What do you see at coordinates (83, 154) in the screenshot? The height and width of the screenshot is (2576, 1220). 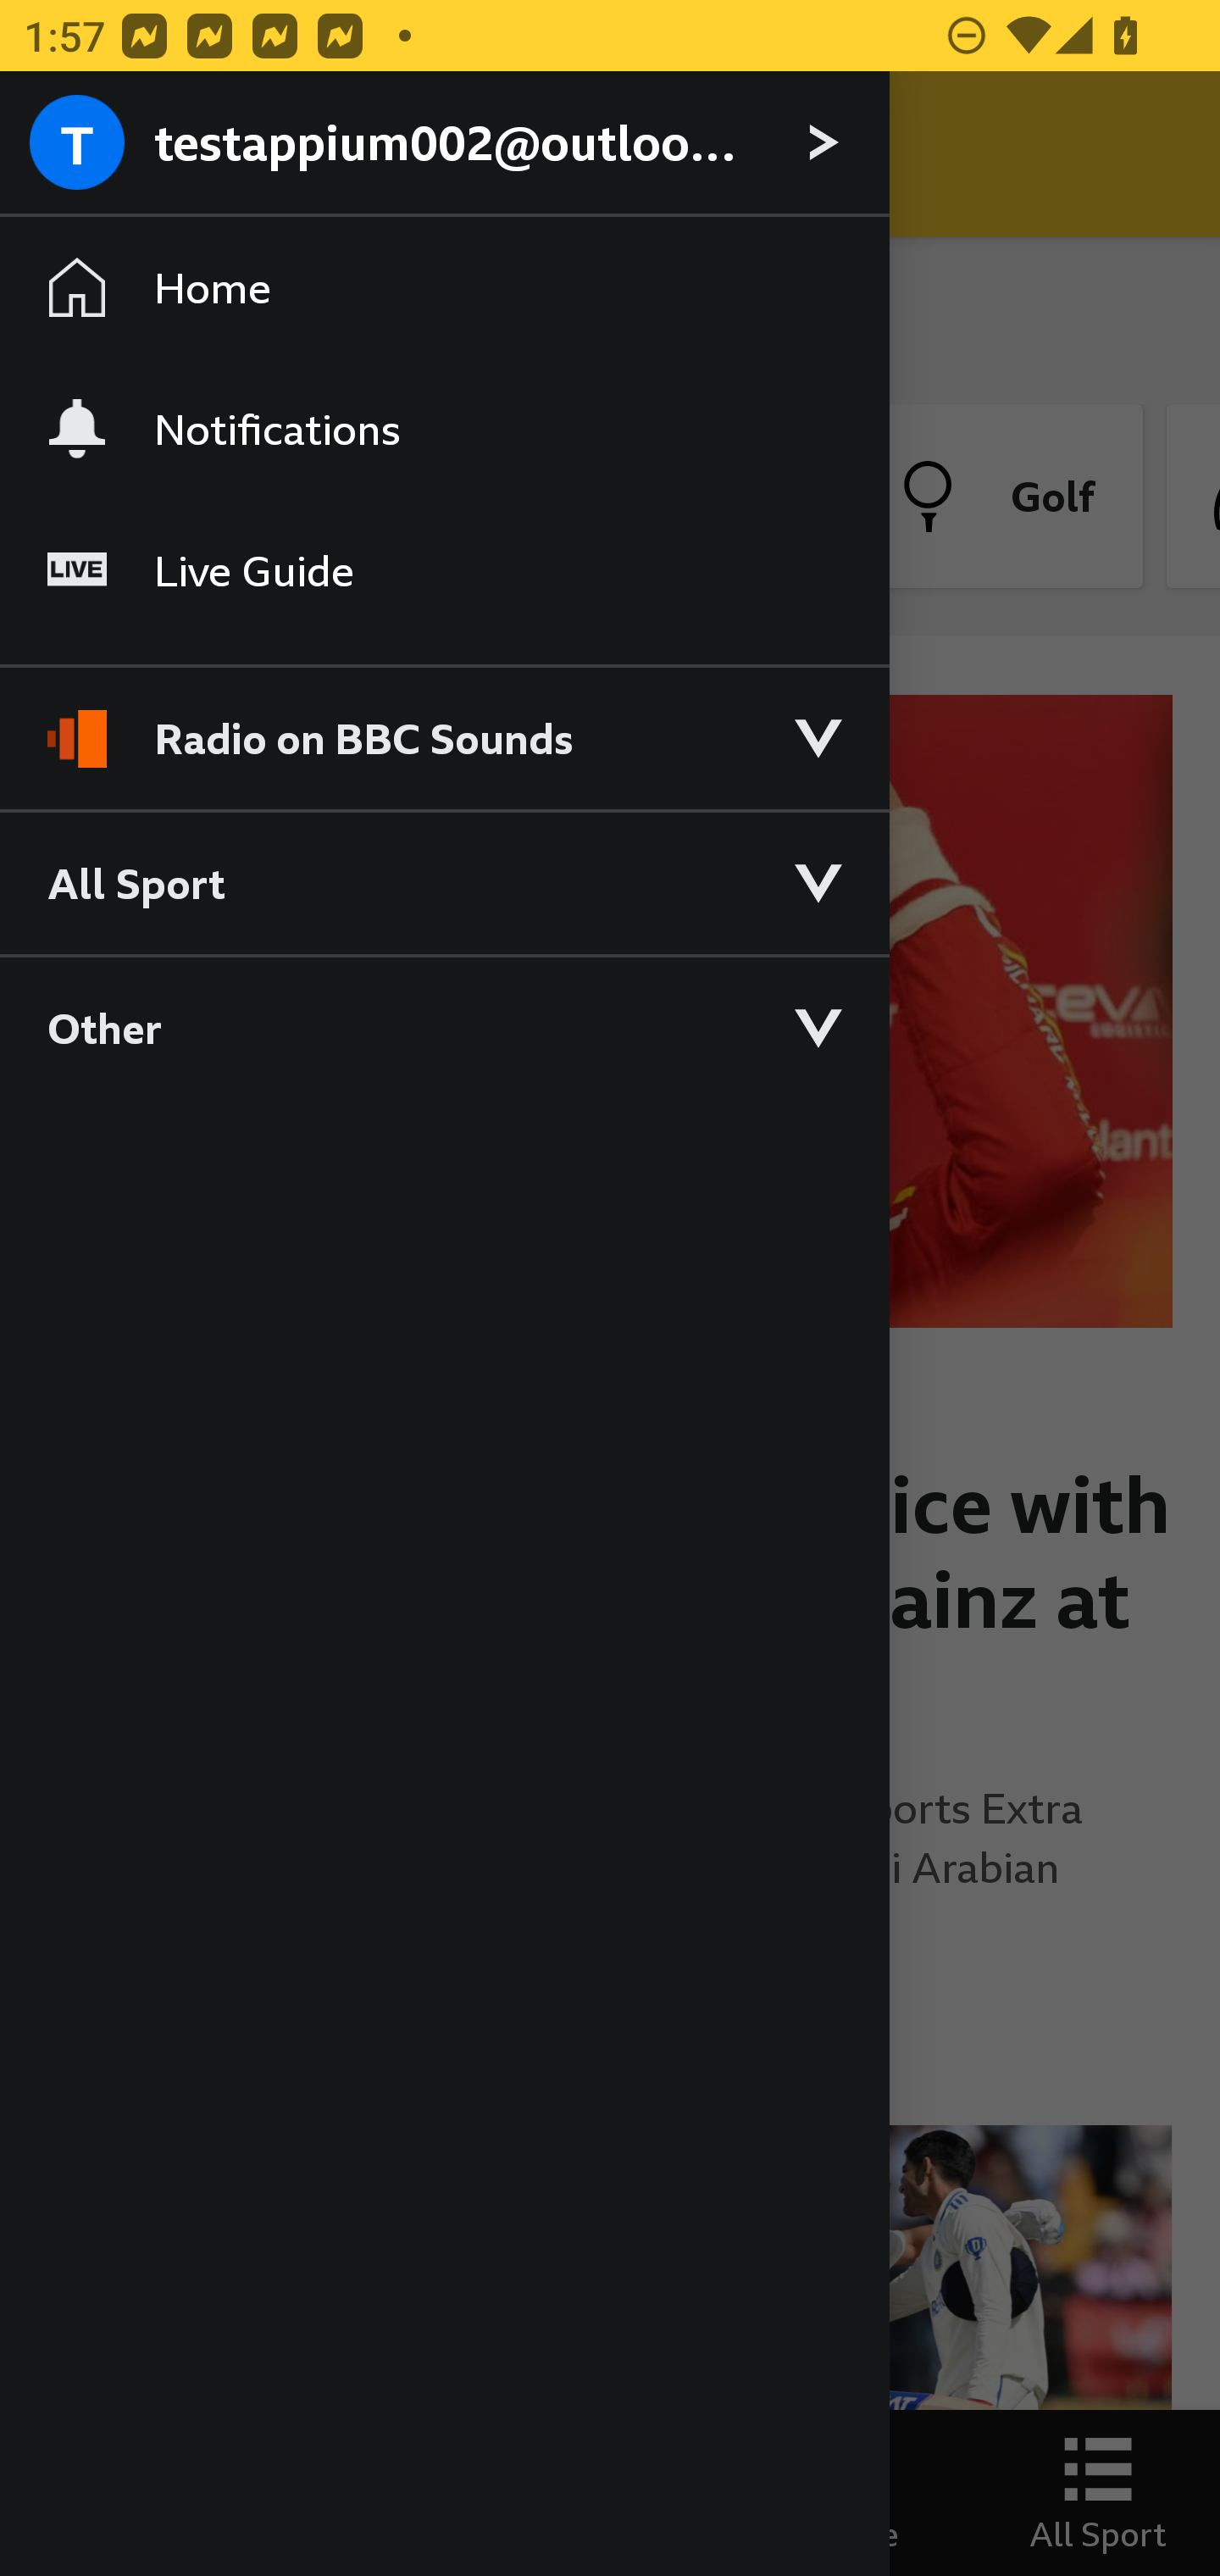 I see `Close Menu` at bounding box center [83, 154].